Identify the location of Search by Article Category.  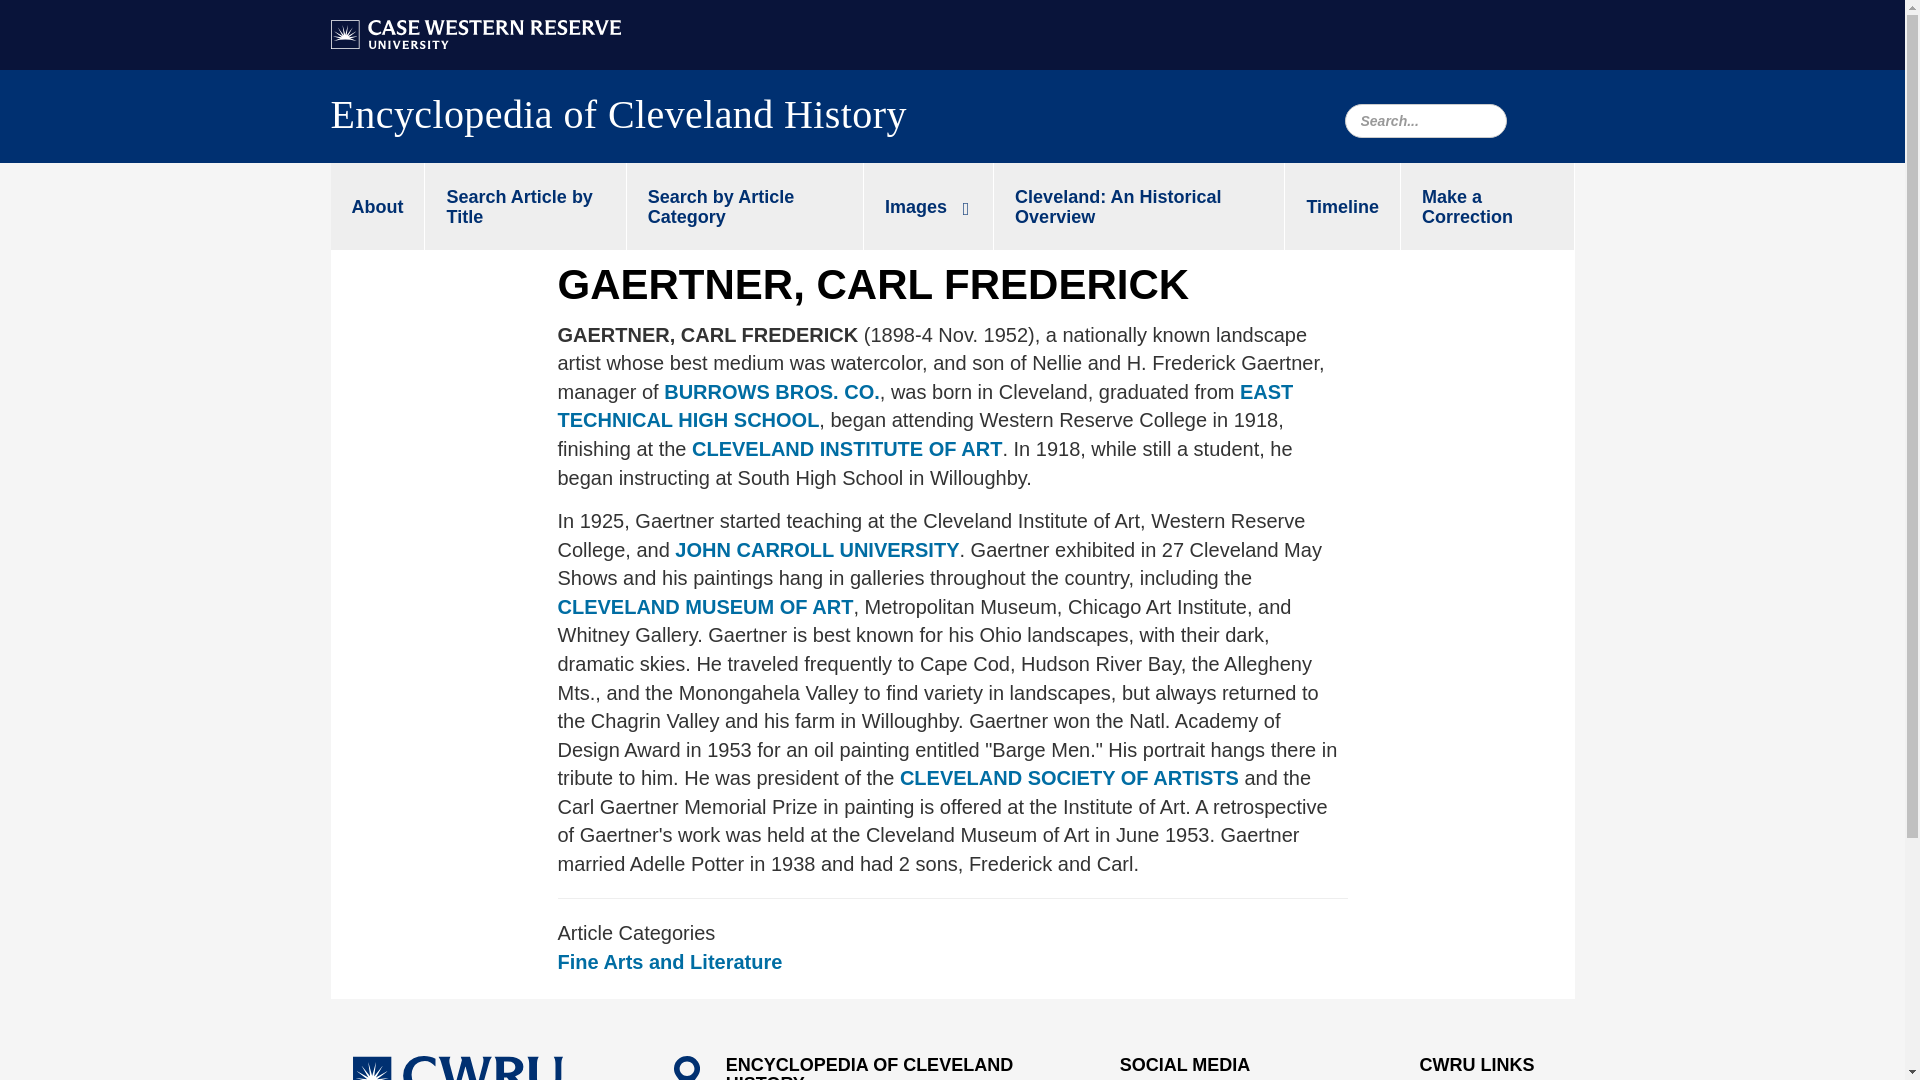
(744, 206).